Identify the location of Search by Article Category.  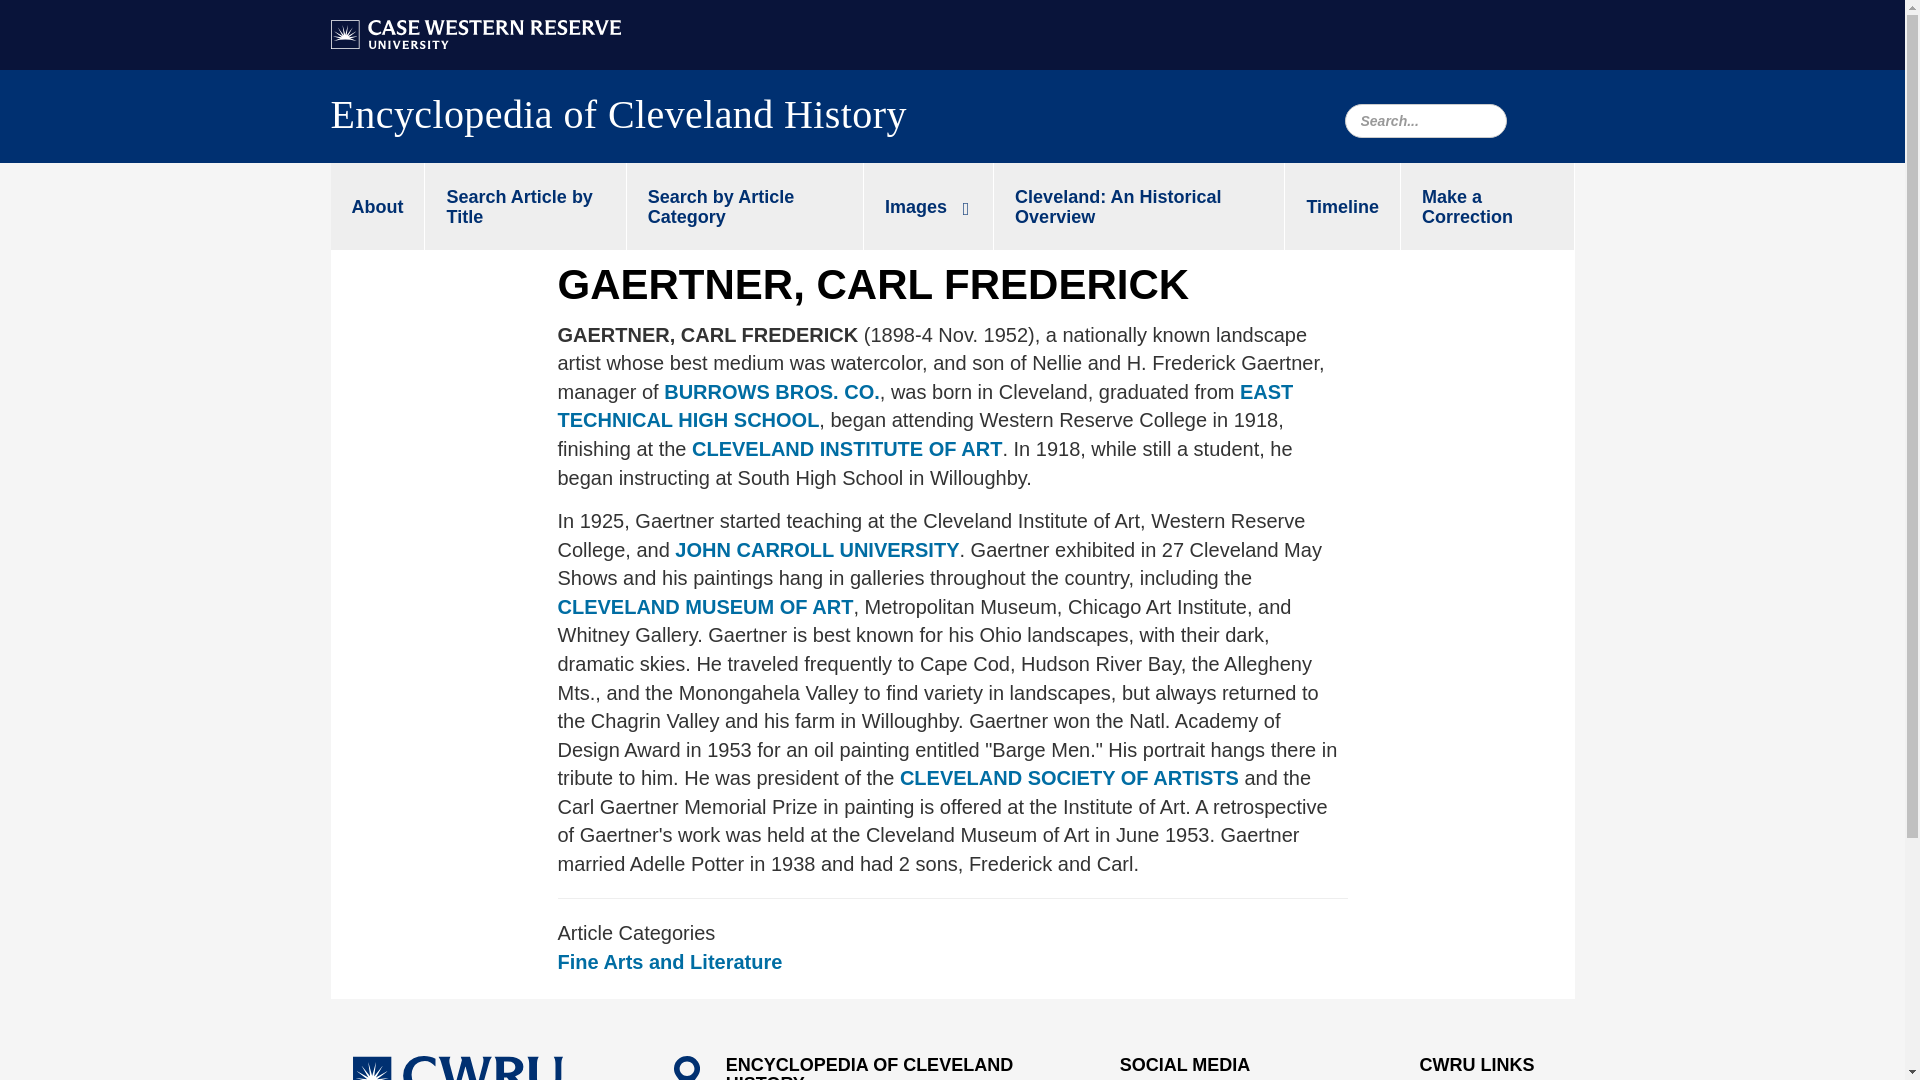
(744, 206).